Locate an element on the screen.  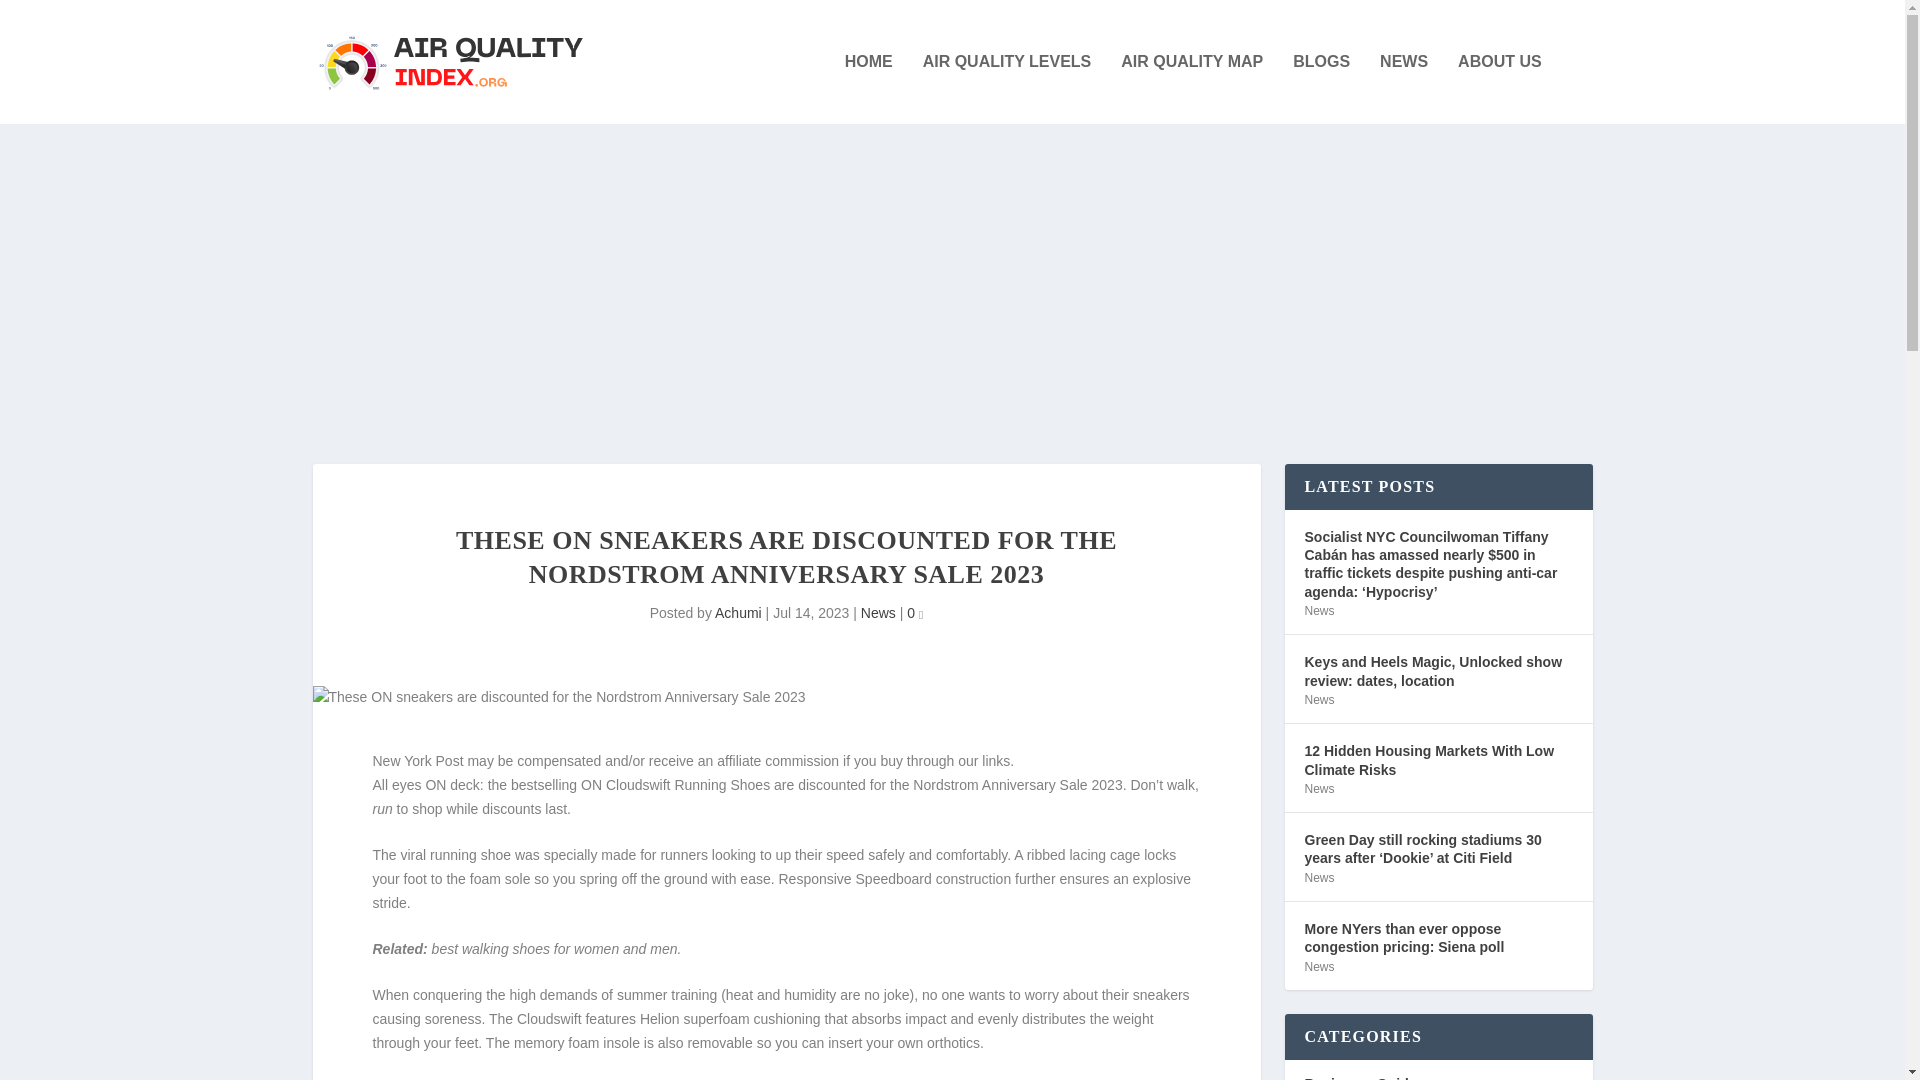
Keys and Heels Magic, Unlocked show review: dates, location is located at coordinates (1438, 671).